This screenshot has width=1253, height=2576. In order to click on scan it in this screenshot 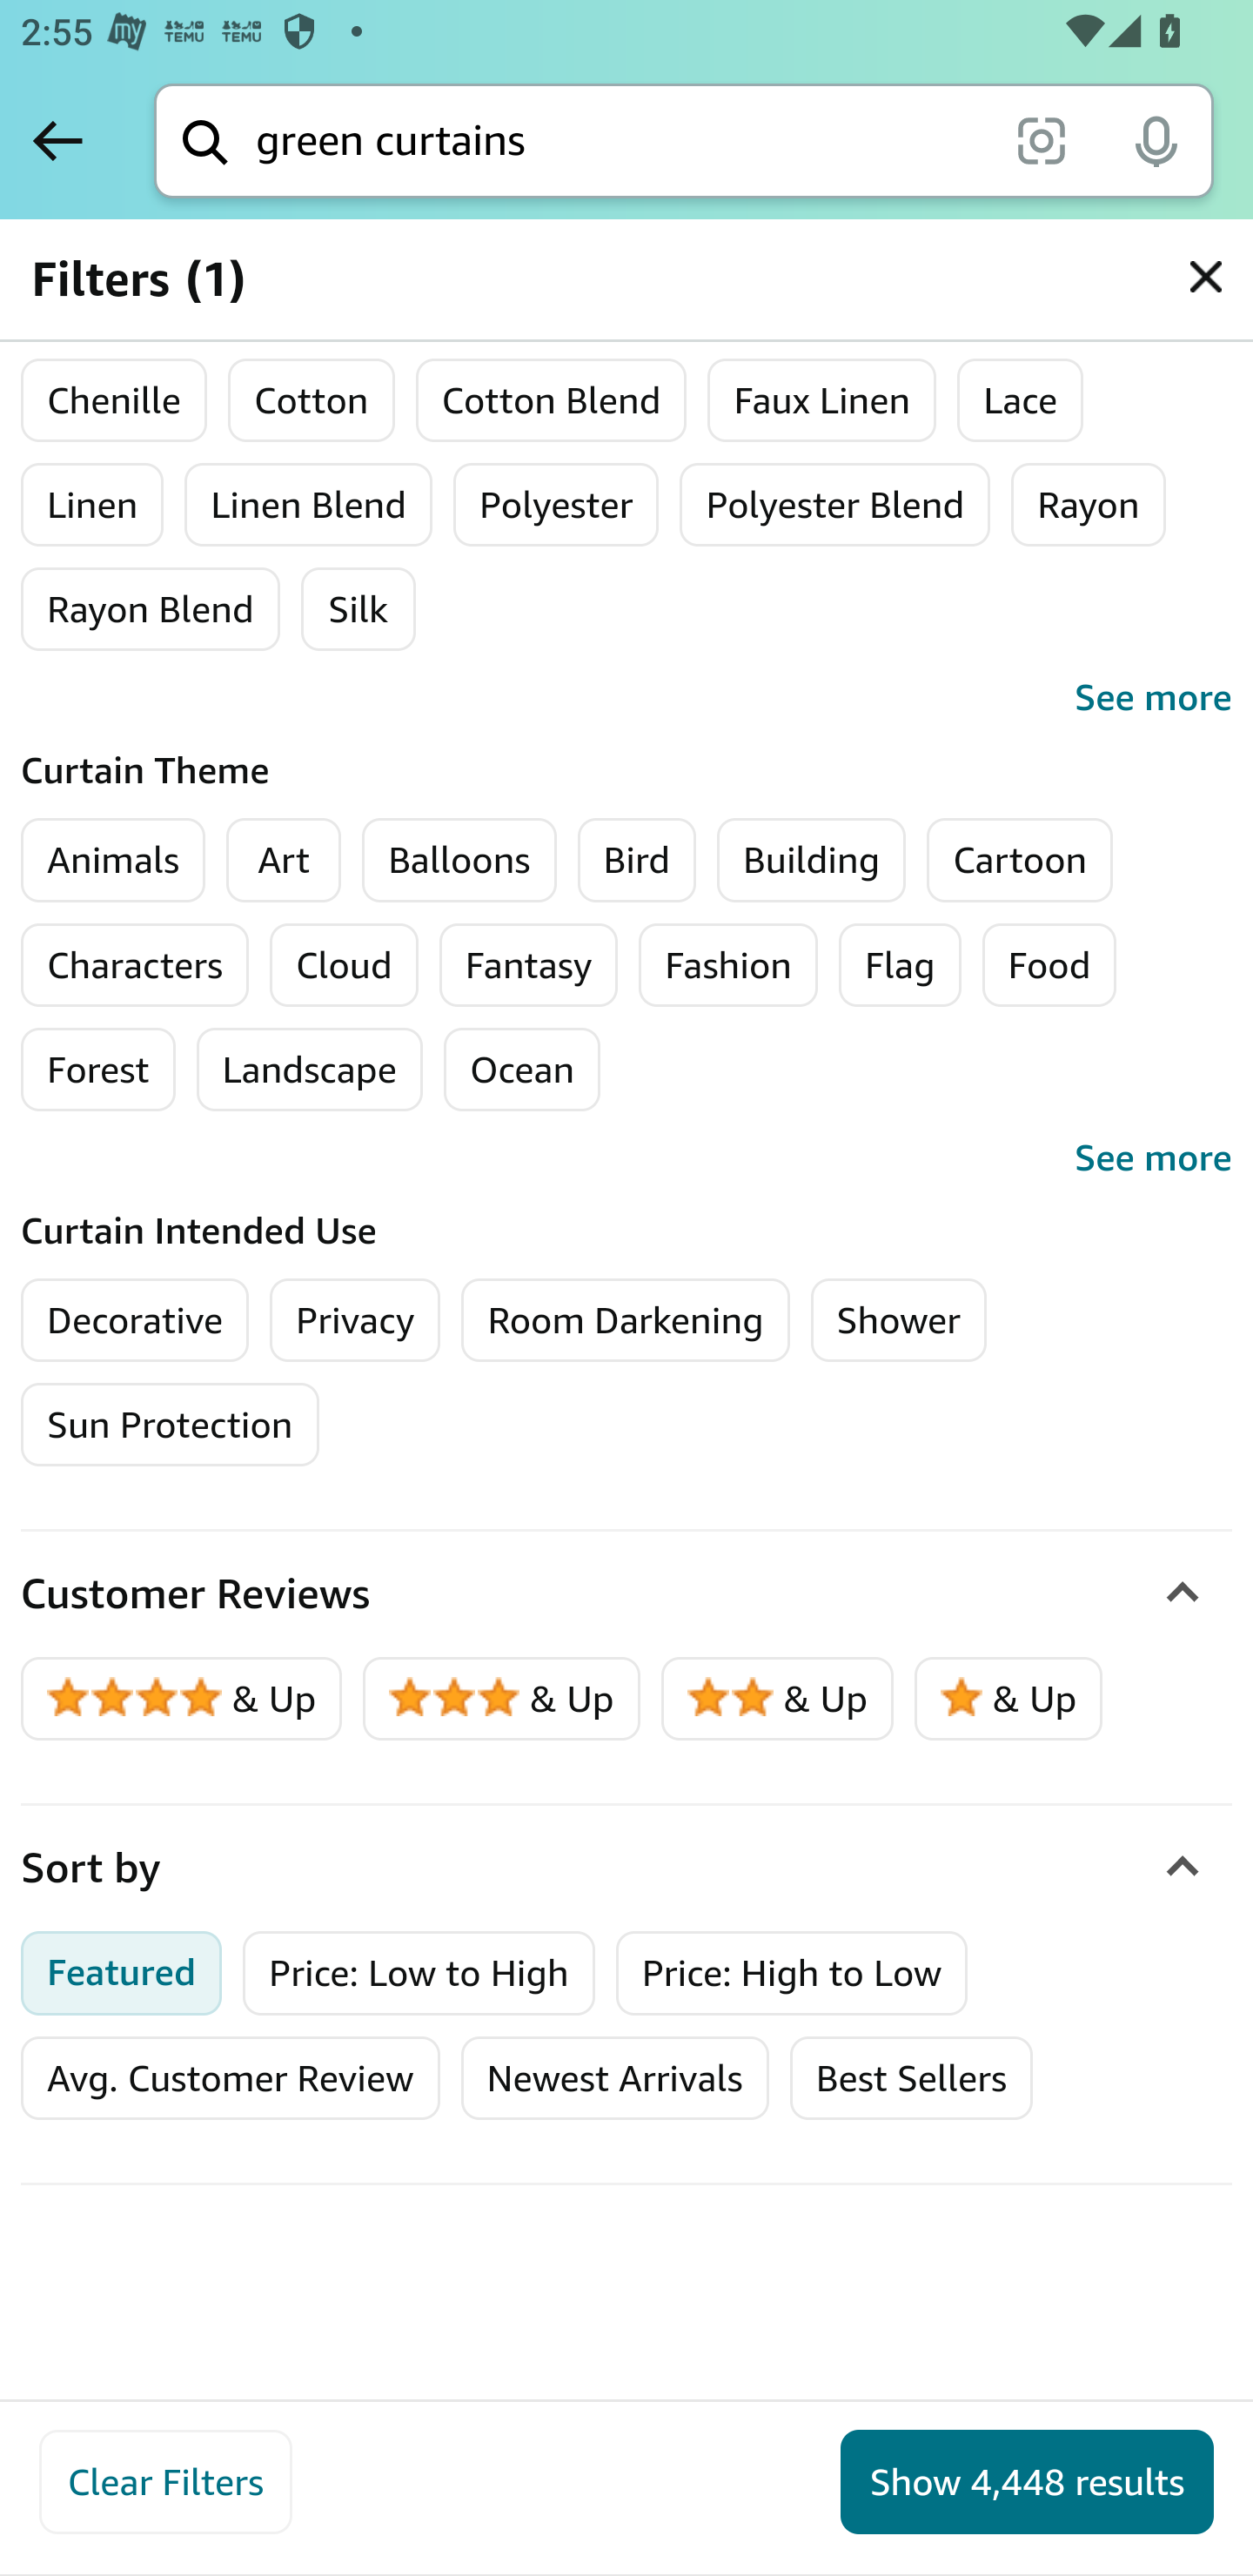, I will do `click(1041, 139)`.